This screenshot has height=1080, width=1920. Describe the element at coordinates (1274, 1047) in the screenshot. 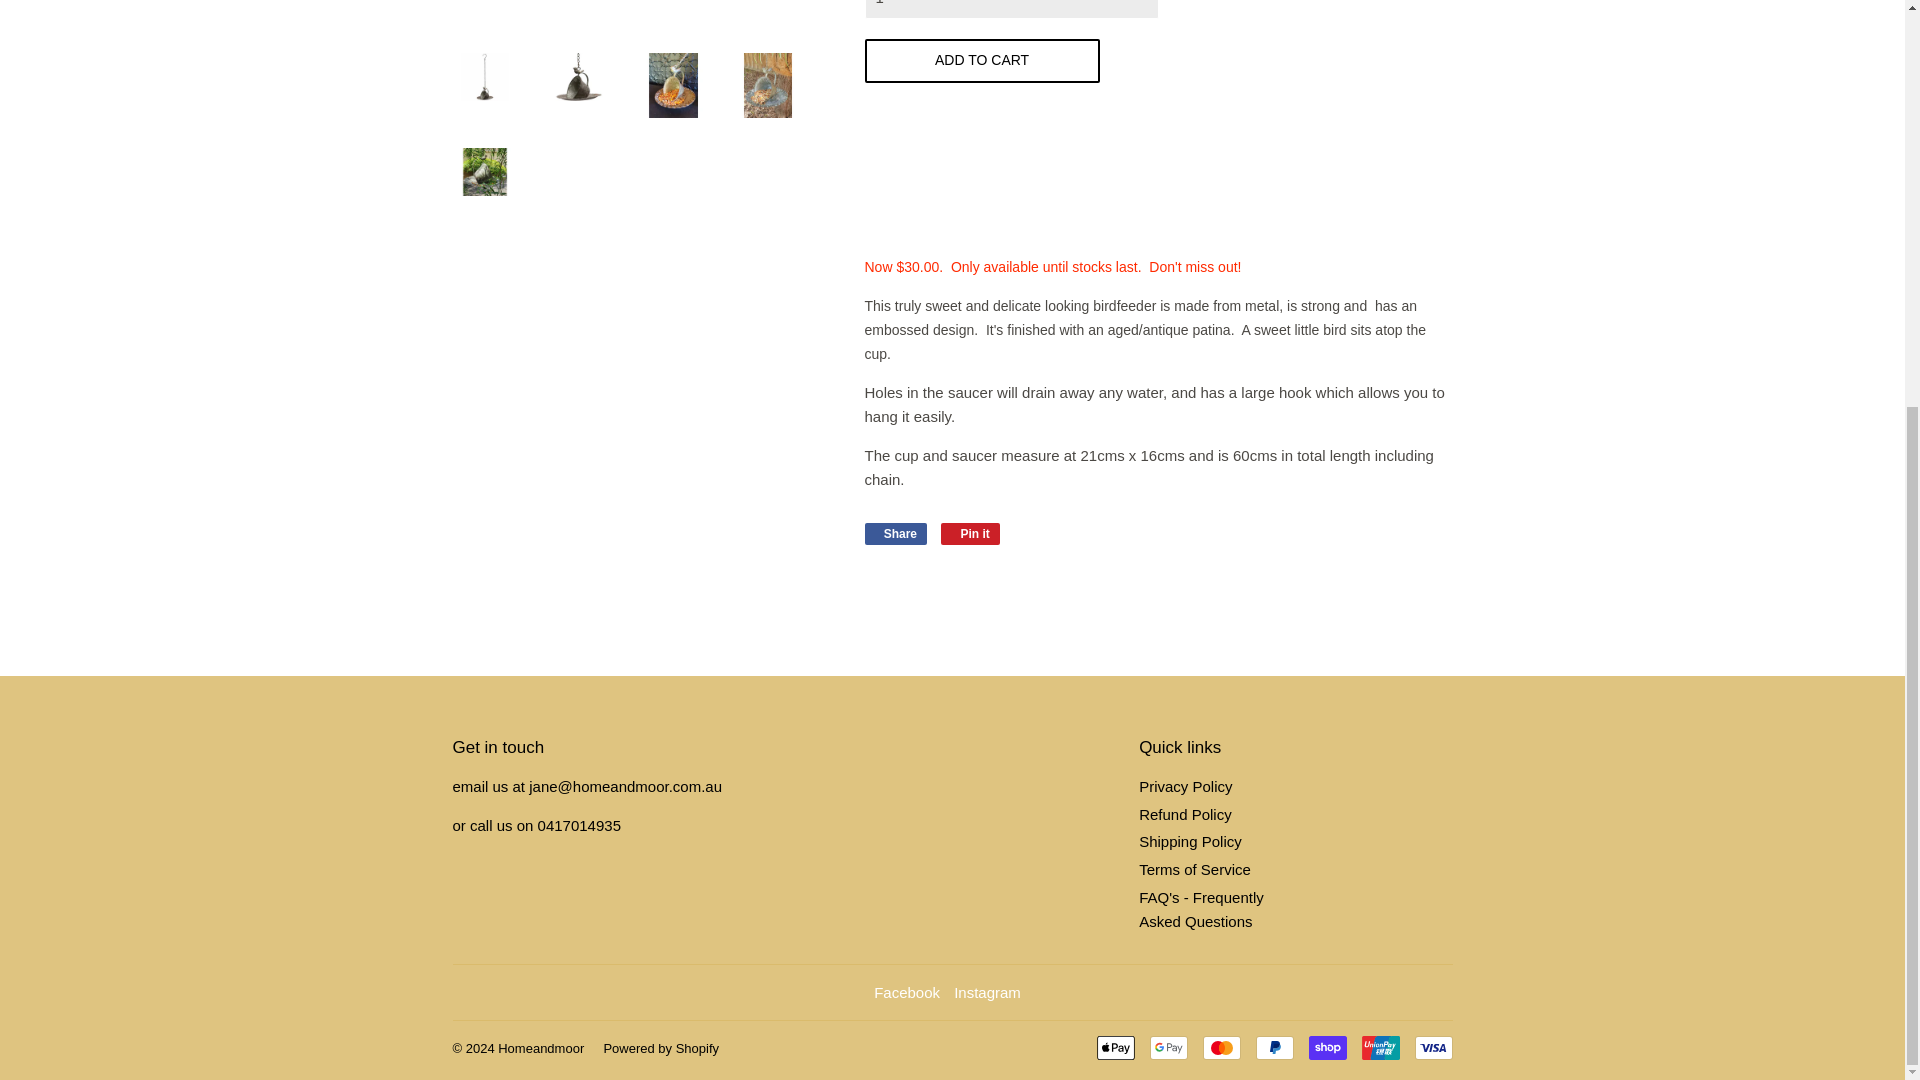

I see `PayPal` at that location.